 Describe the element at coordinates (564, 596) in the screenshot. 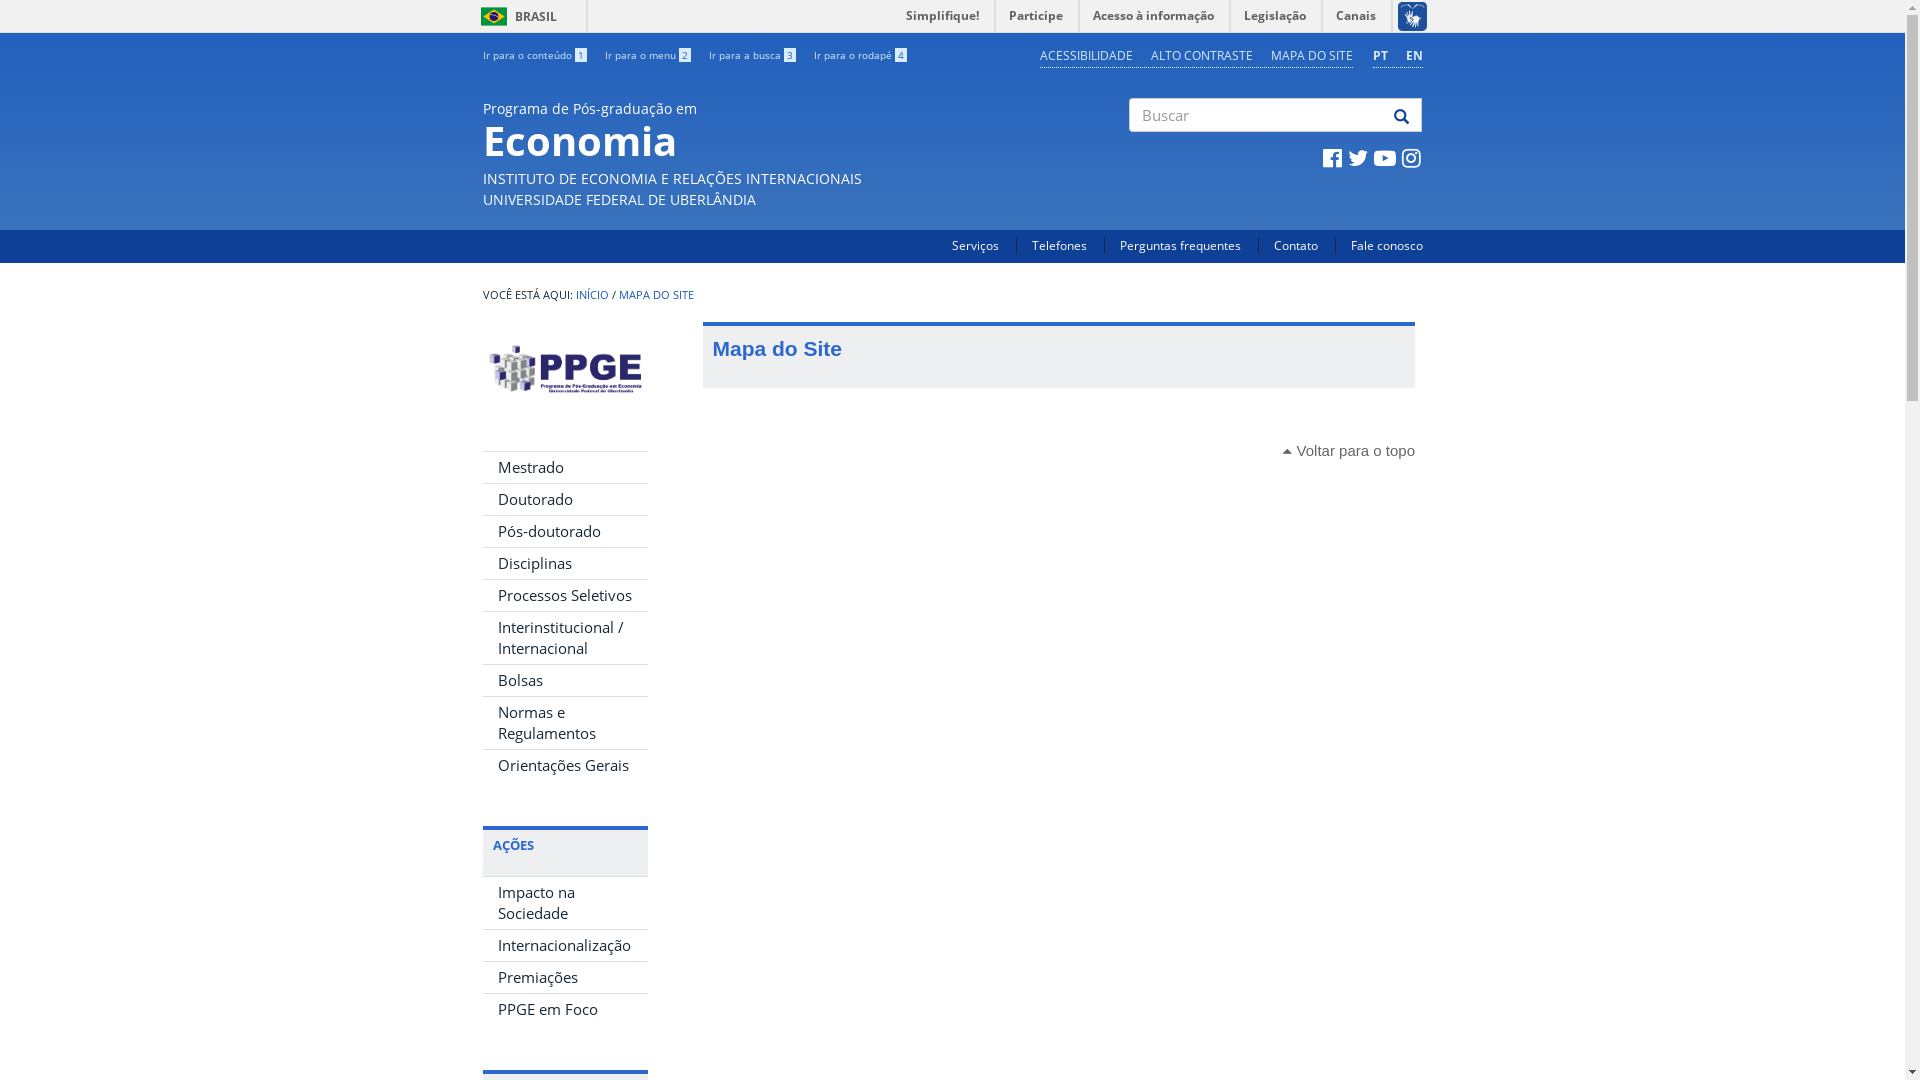

I see `Processos Seletivos` at that location.